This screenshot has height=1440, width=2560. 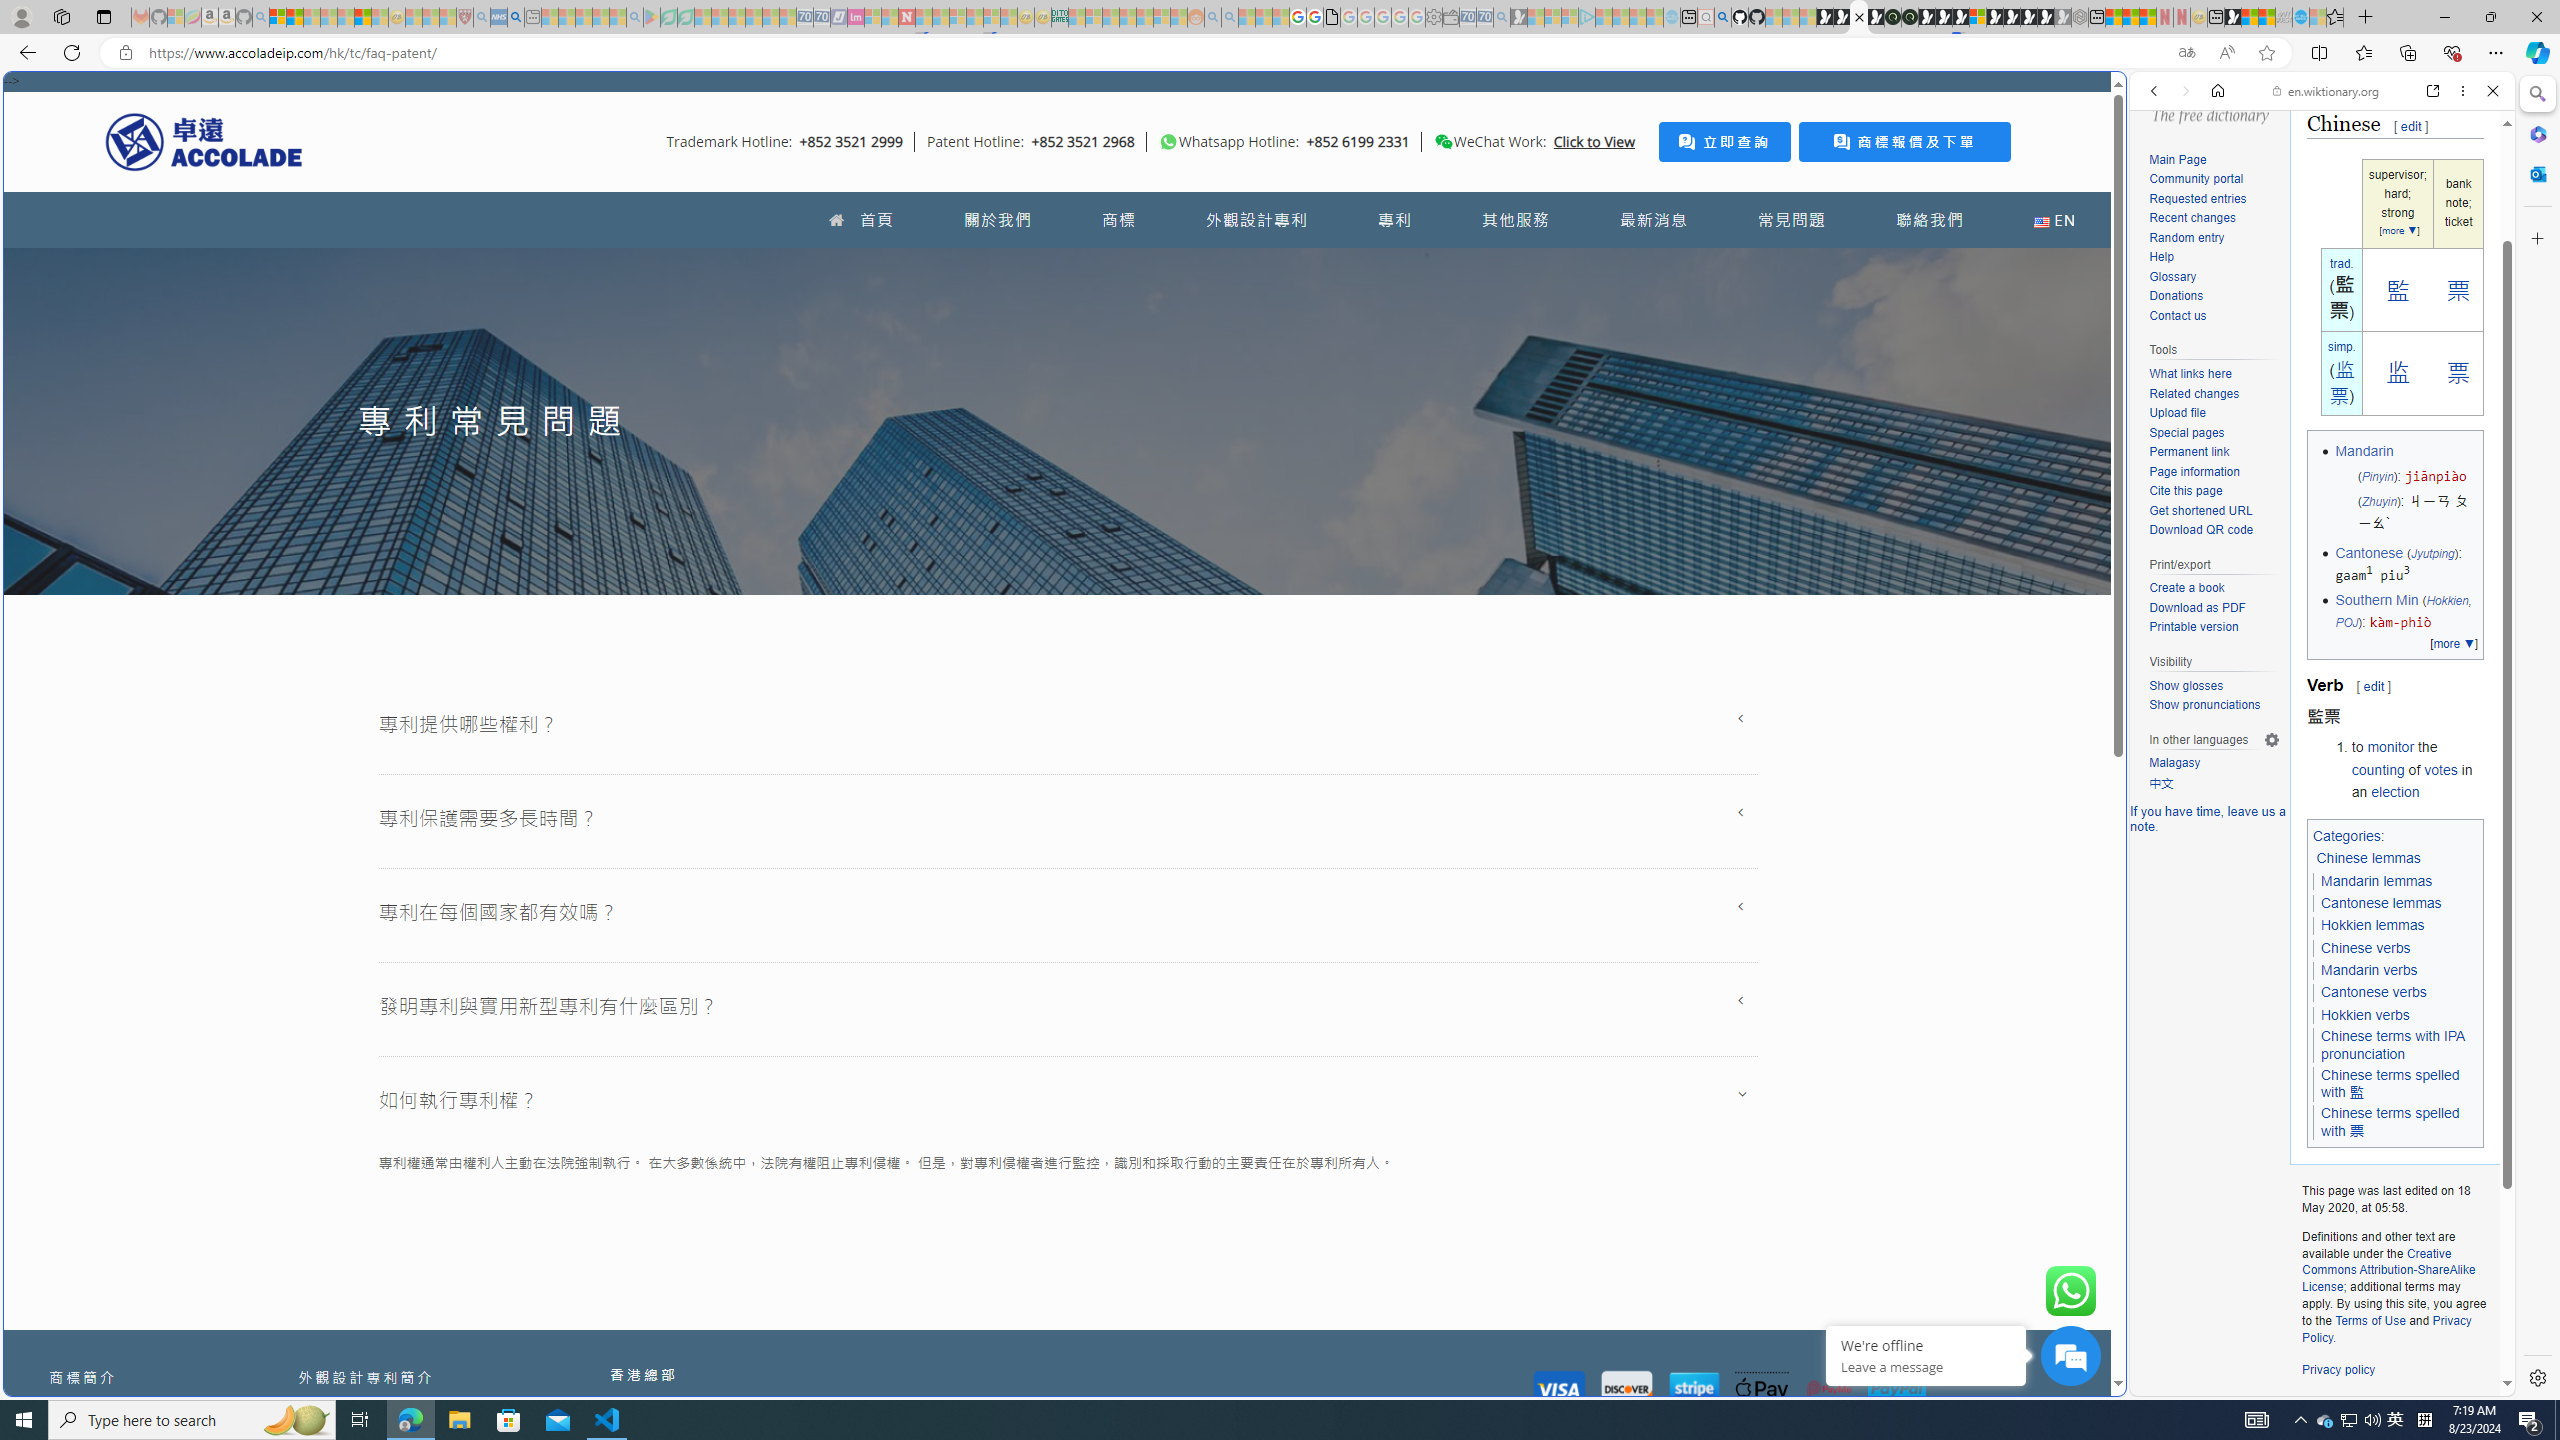 I want to click on Sign in to your account, so click(x=1977, y=17).